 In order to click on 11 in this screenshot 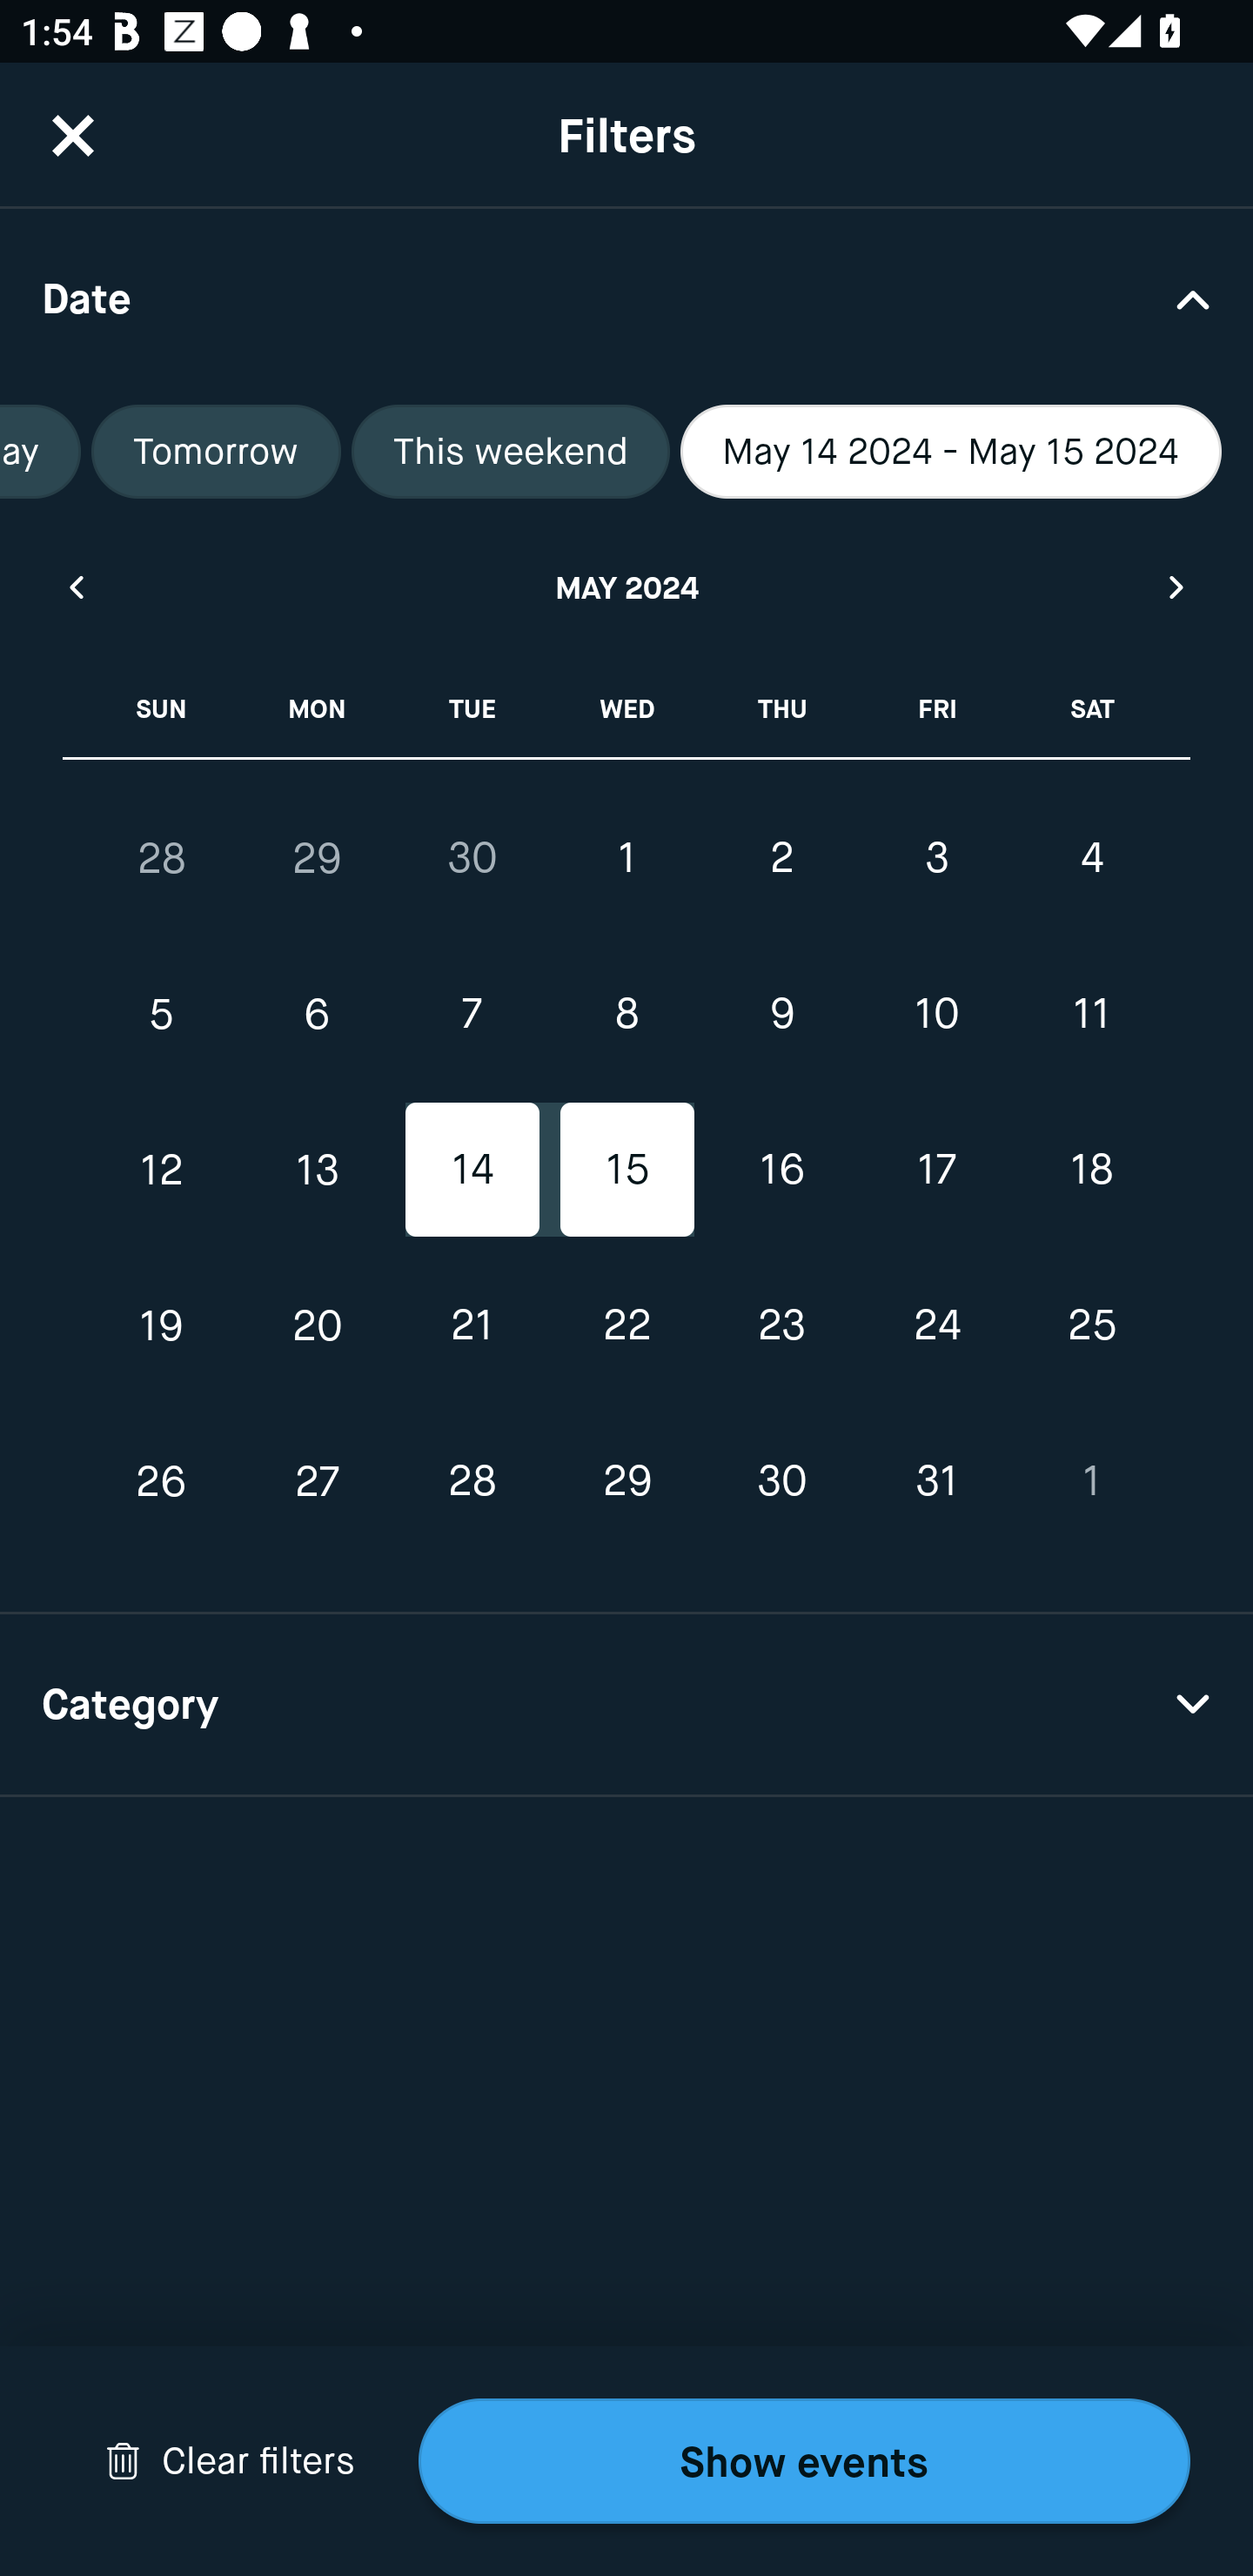, I will do `click(1091, 1015)`.